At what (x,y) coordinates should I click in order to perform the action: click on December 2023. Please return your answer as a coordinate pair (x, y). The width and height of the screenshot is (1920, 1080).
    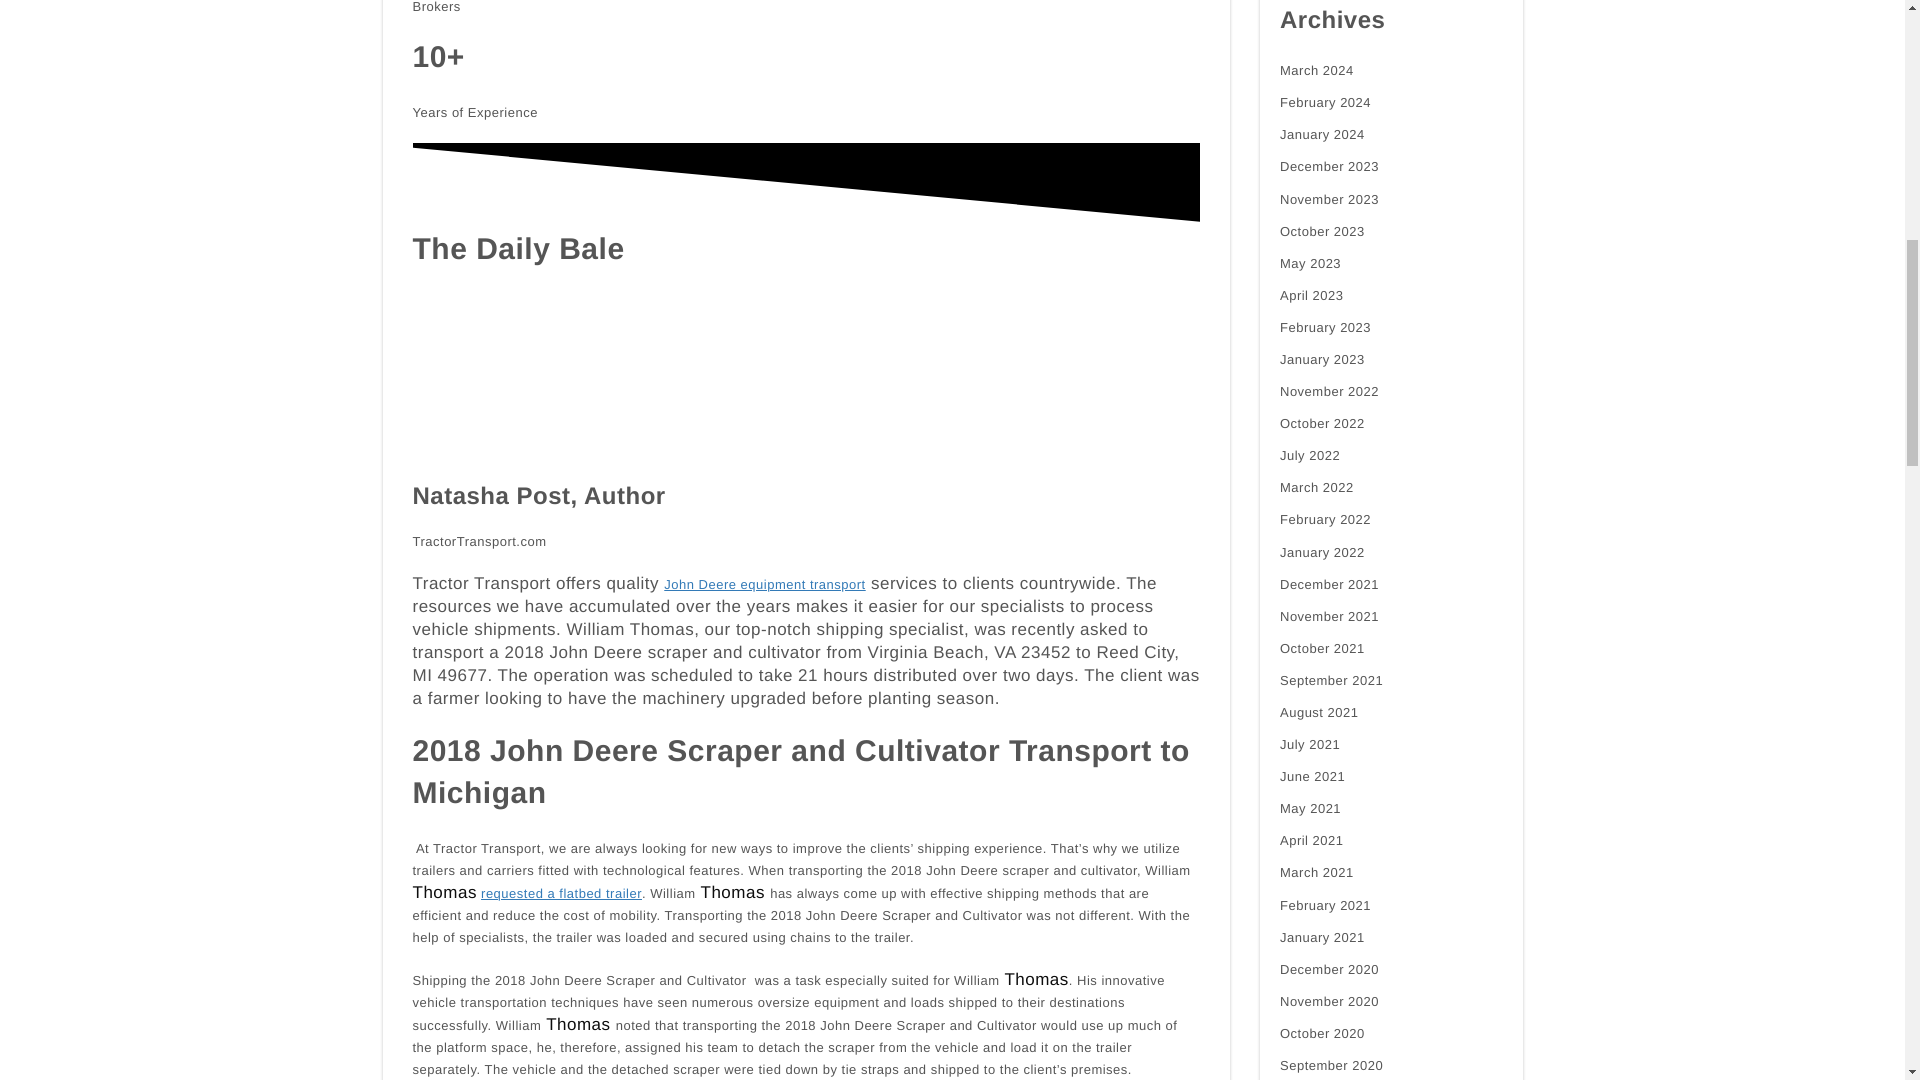
    Looking at the image, I should click on (1329, 166).